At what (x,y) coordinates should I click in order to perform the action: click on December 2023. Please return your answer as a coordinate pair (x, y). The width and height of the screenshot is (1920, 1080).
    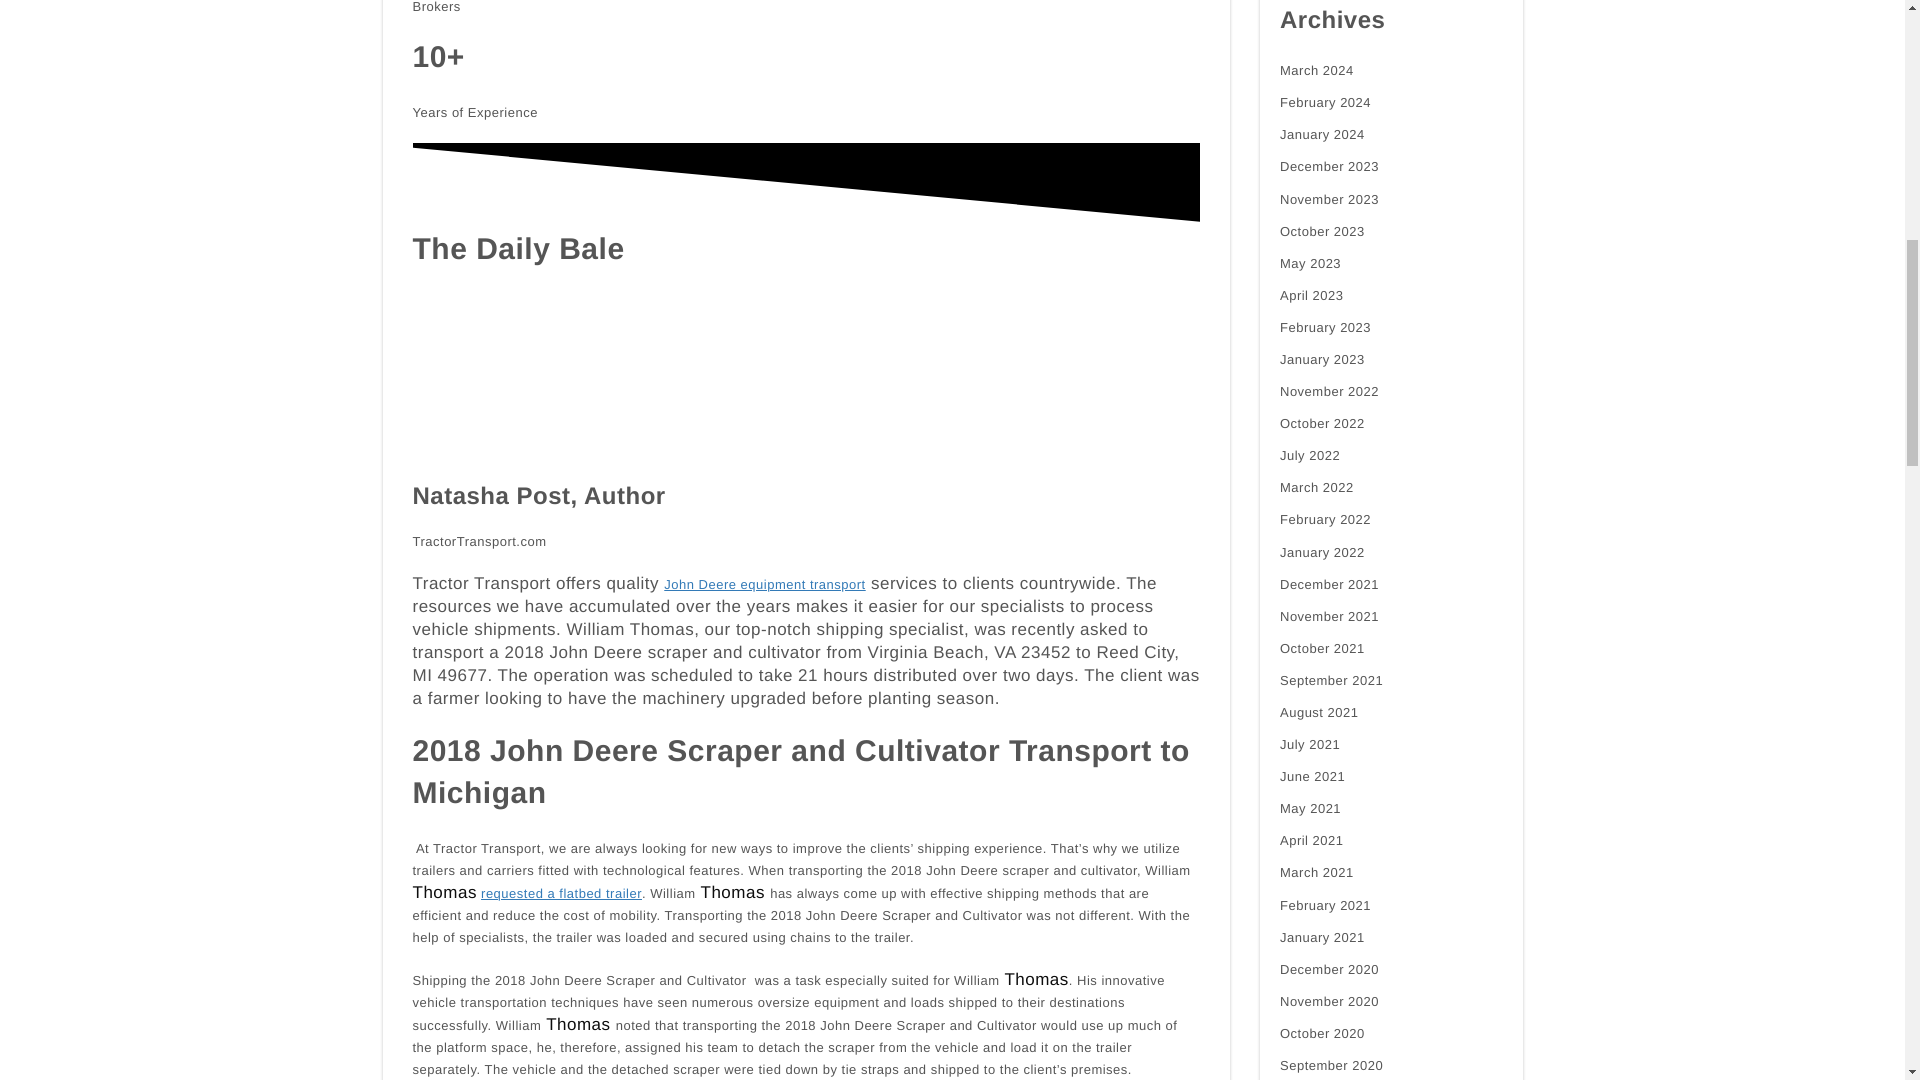
    Looking at the image, I should click on (1329, 166).